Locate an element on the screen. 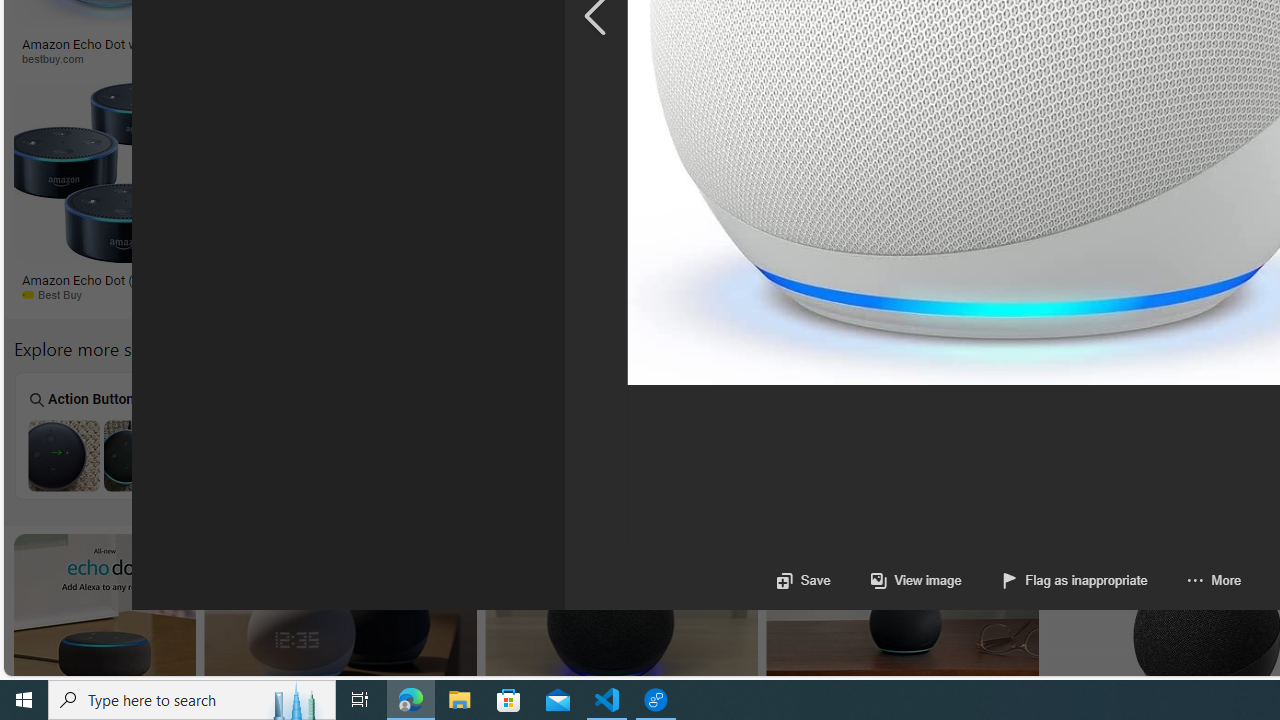 This screenshot has width=1280, height=720. bestbuy.com is located at coordinates (703, 58).